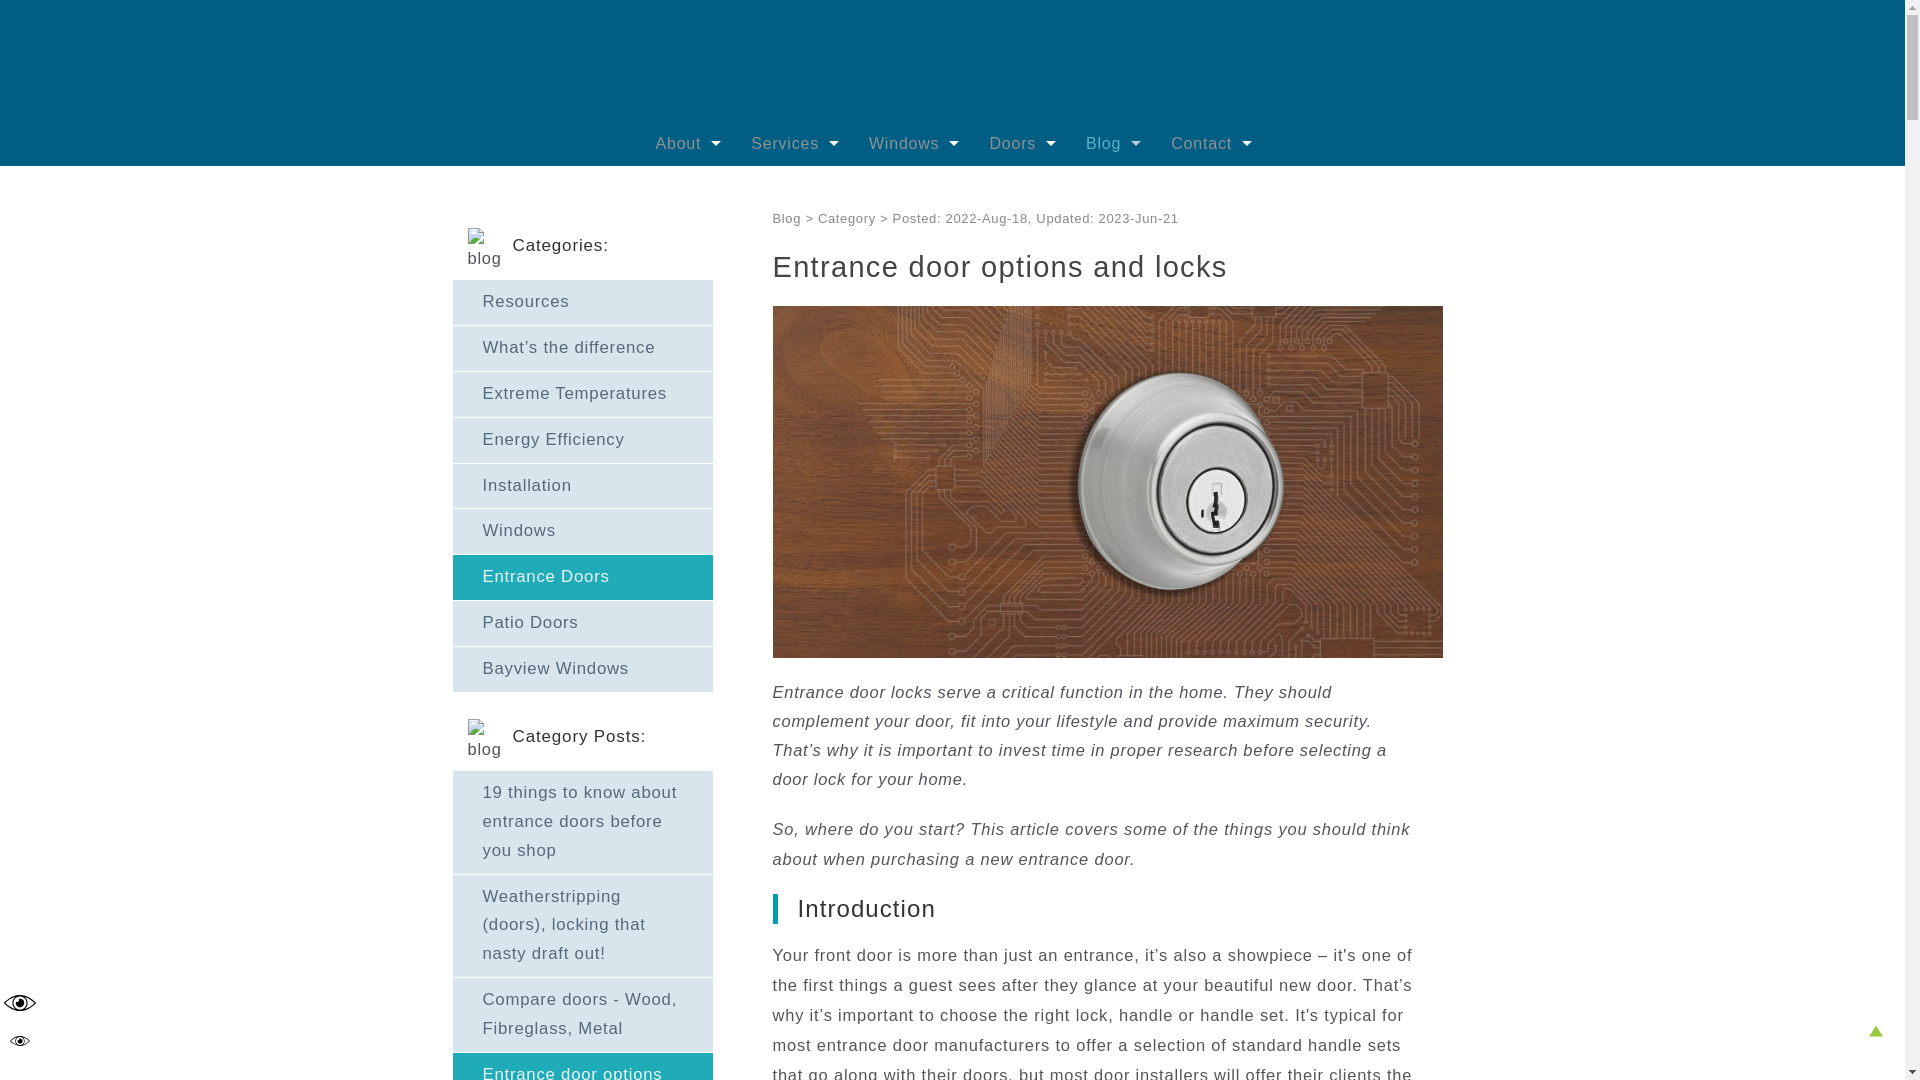 This screenshot has height=1080, width=1920. I want to click on Product Warranties, so click(765, 282).